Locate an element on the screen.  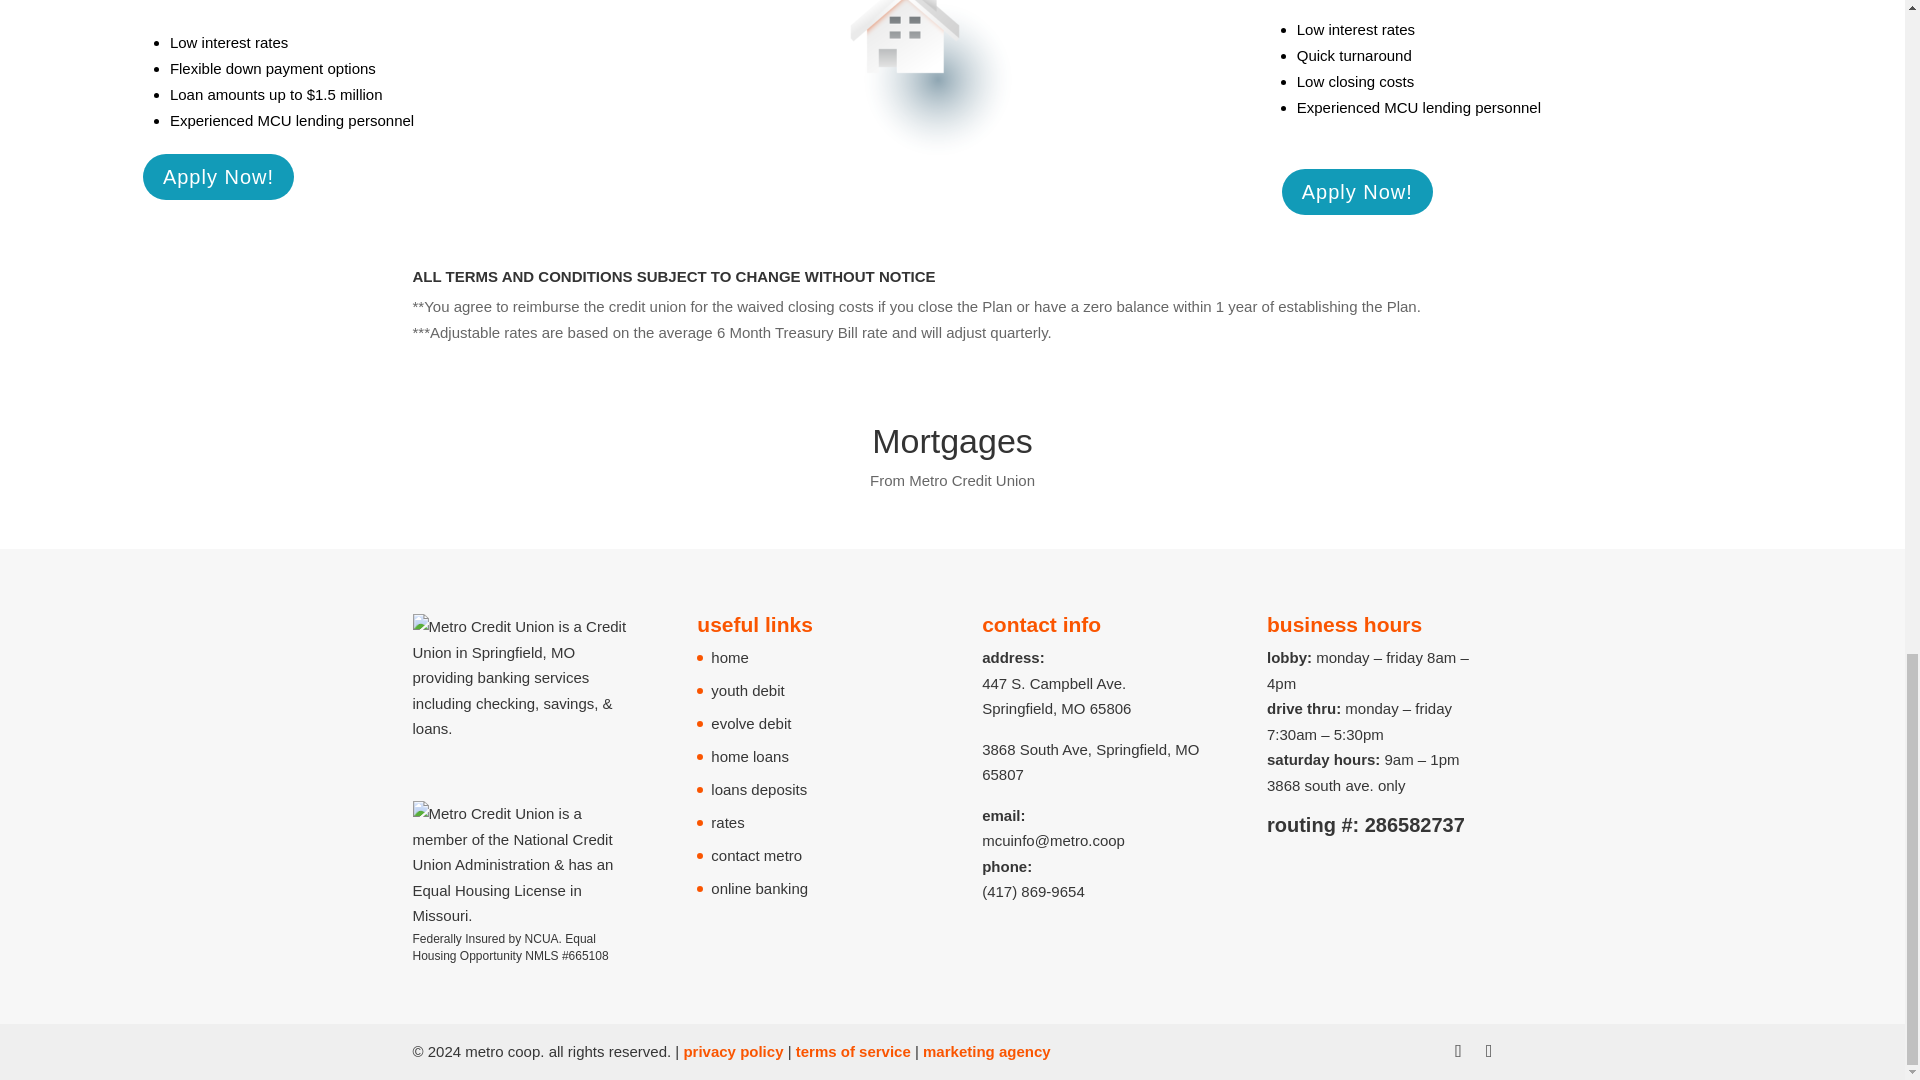
rates is located at coordinates (1398, 28).